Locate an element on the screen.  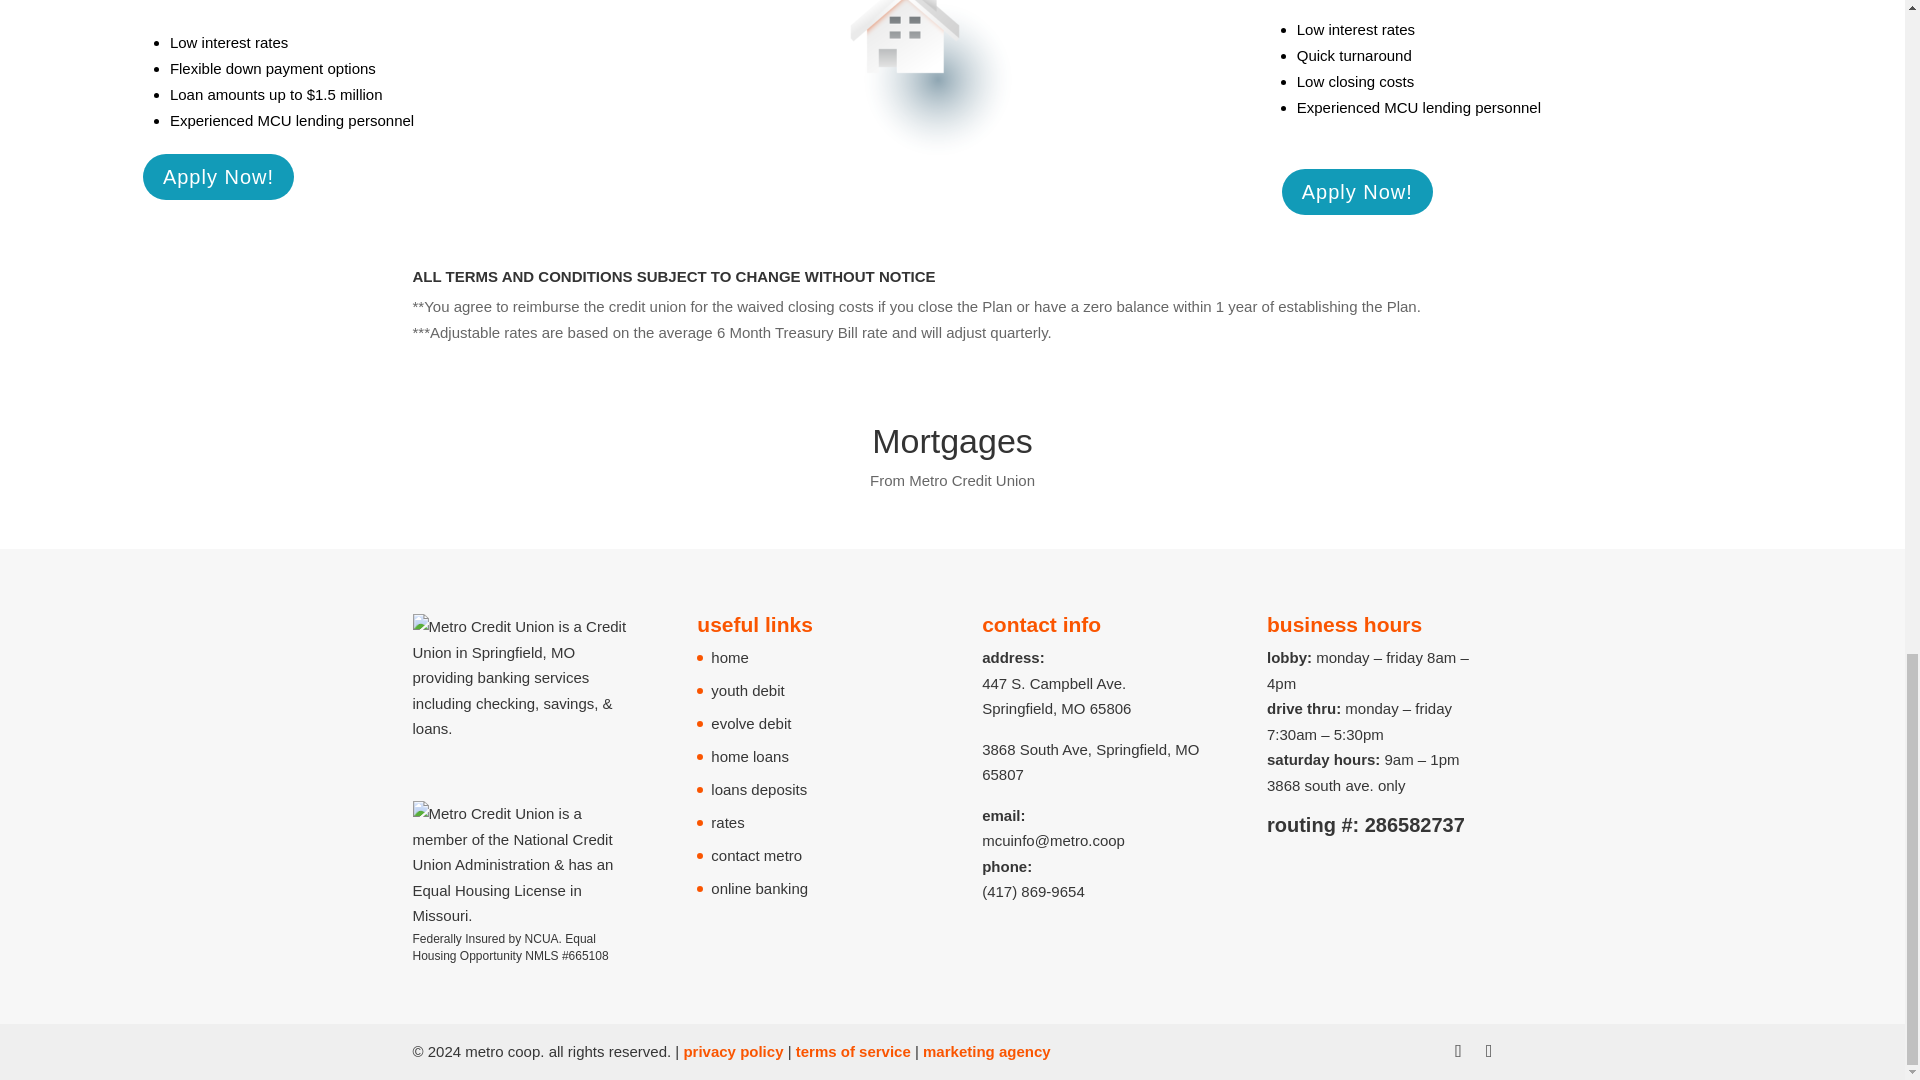
rates is located at coordinates (1398, 28).